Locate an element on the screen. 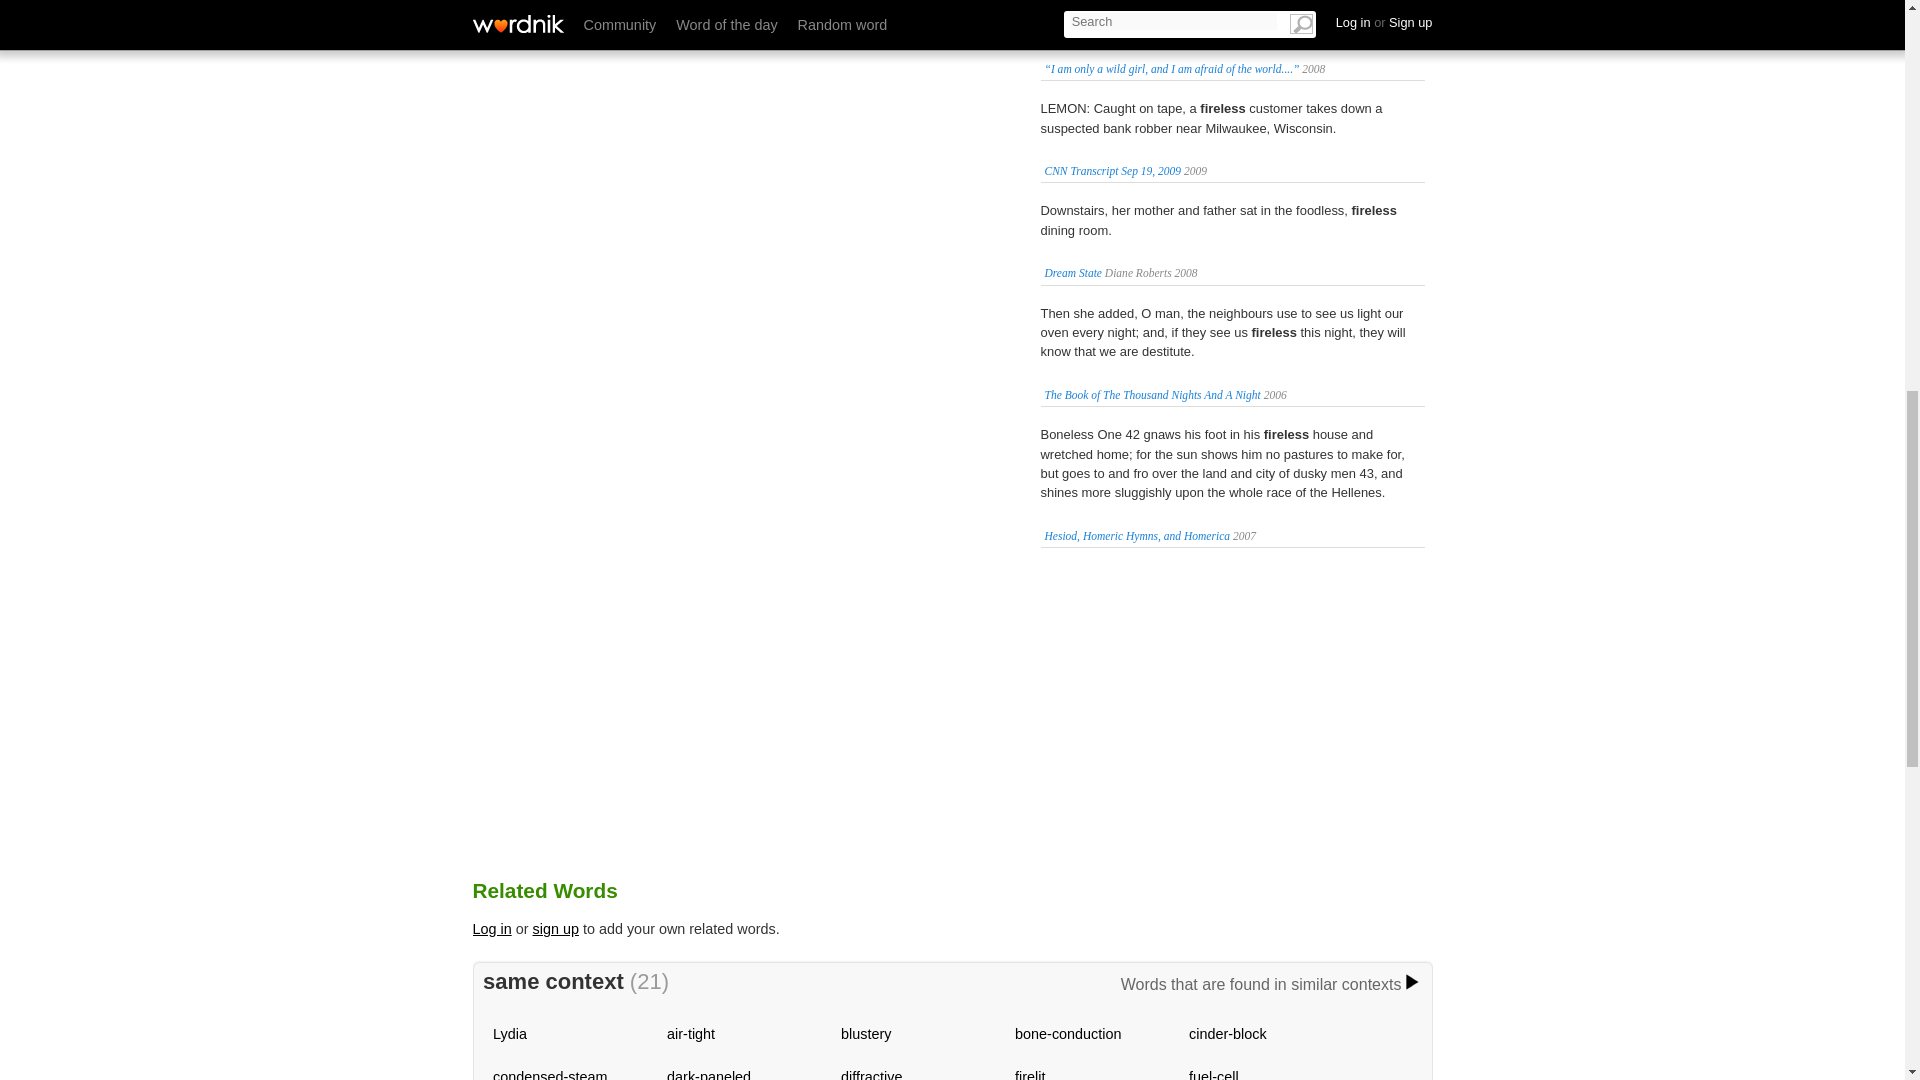 This screenshot has height=1080, width=1920. CNN Transcript Sep 19, 2009 is located at coordinates (1112, 171).